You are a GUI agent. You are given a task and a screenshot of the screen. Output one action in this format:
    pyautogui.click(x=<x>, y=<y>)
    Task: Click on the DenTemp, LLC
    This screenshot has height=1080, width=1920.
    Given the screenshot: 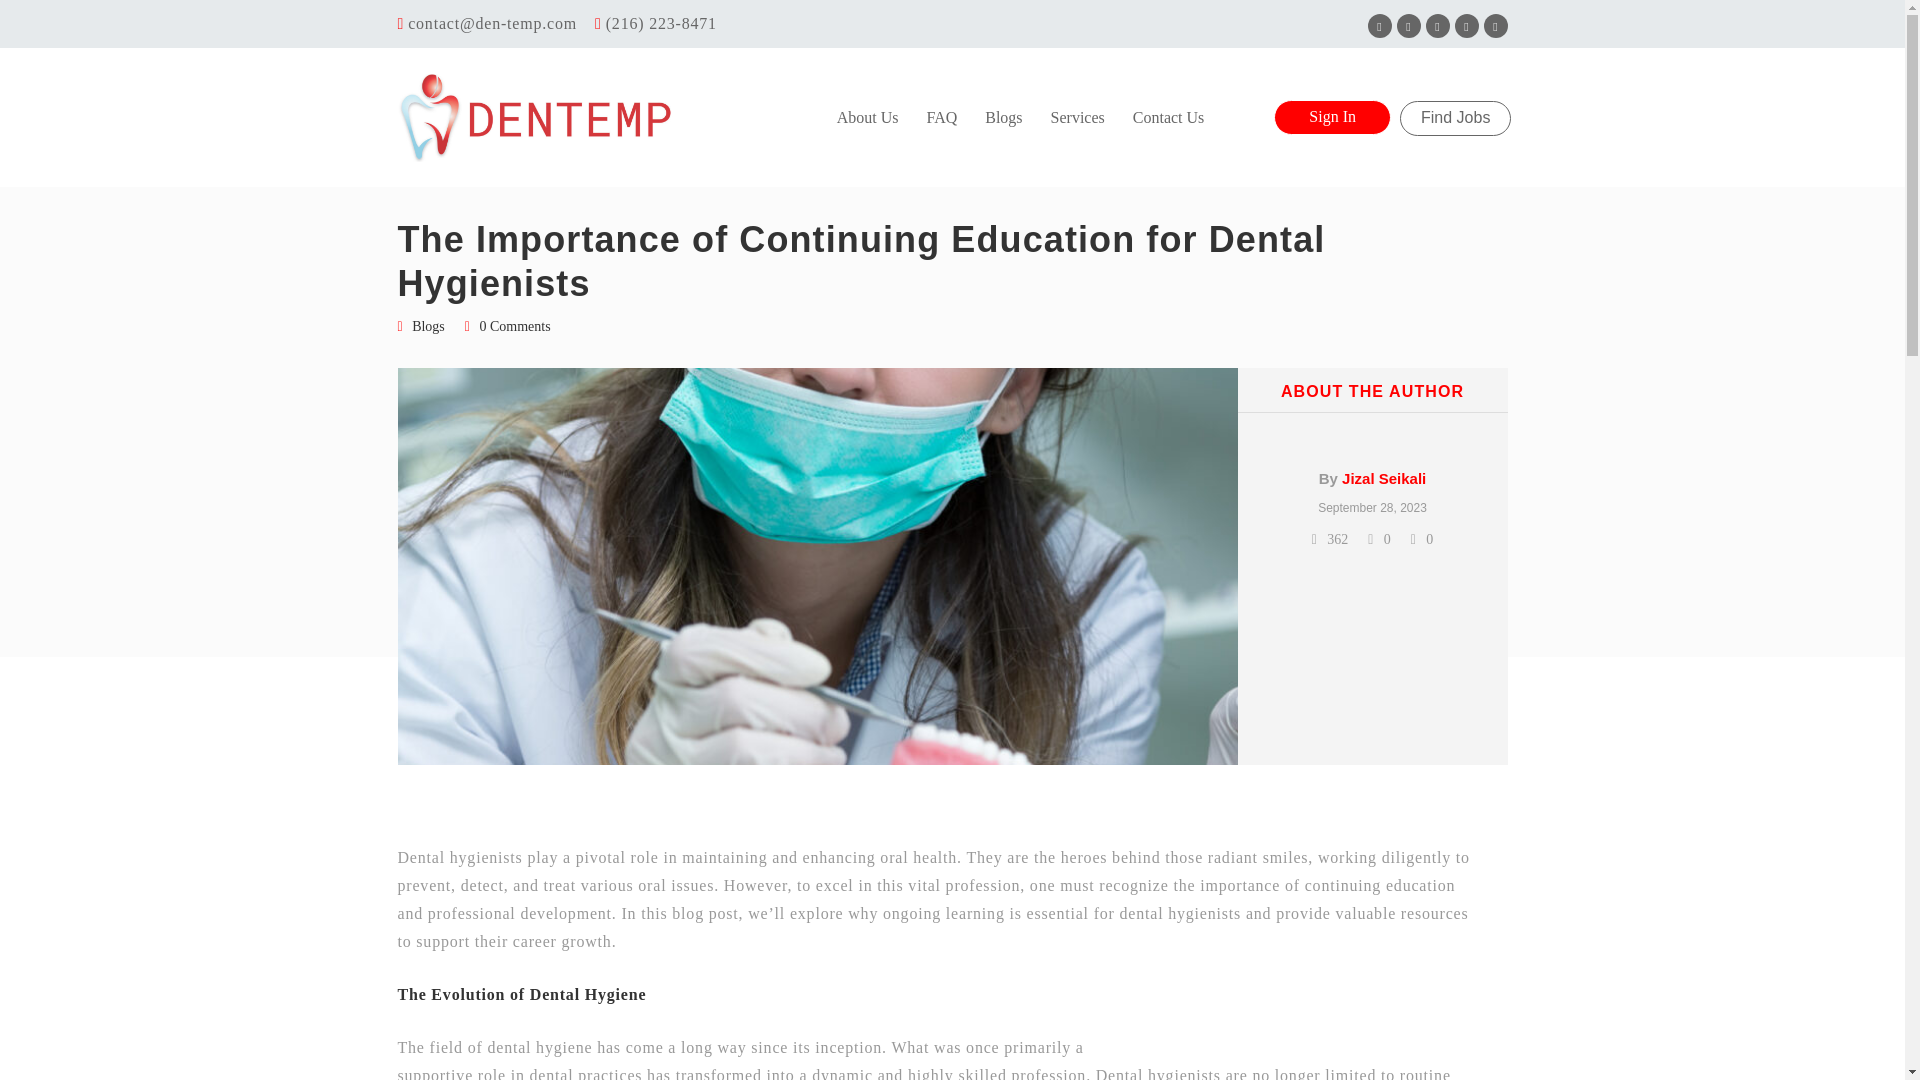 What is the action you would take?
    pyautogui.click(x=536, y=118)
    